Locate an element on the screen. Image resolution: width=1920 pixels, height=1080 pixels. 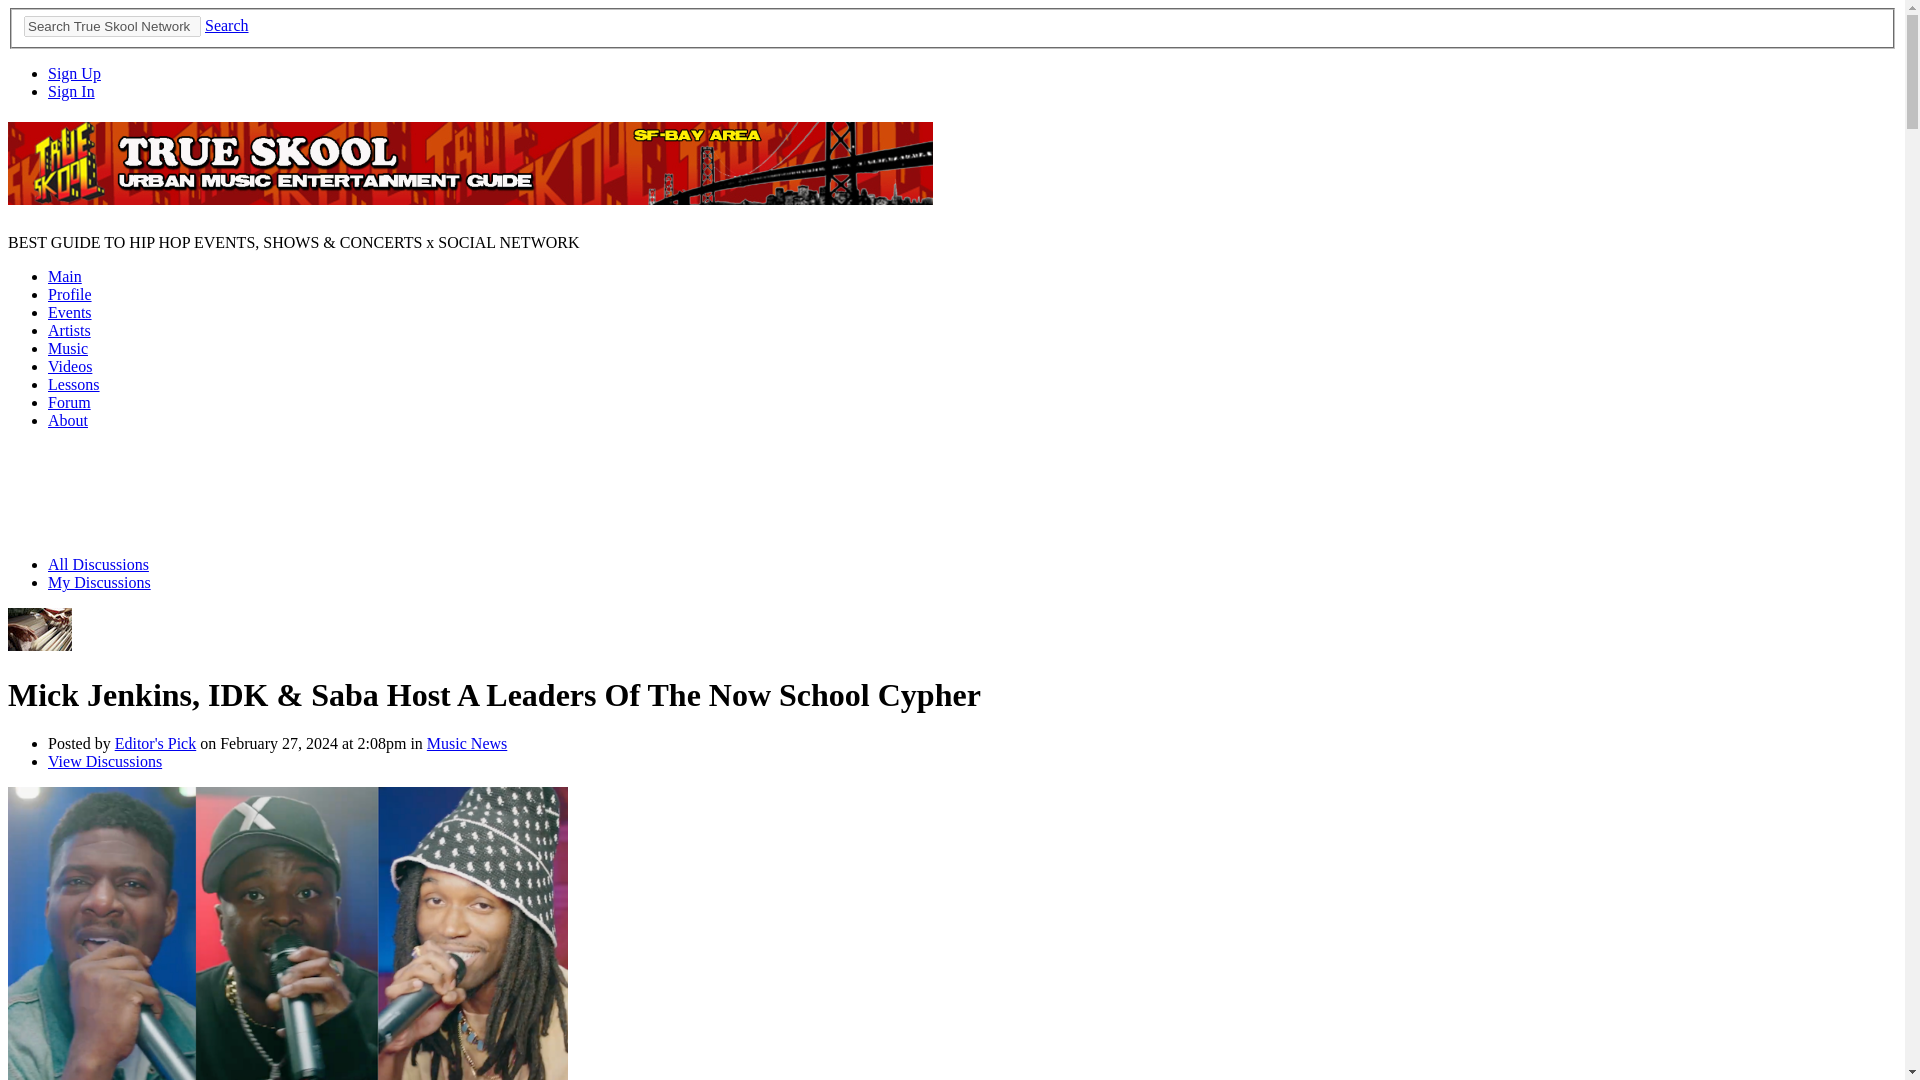
All Discussions is located at coordinates (98, 564).